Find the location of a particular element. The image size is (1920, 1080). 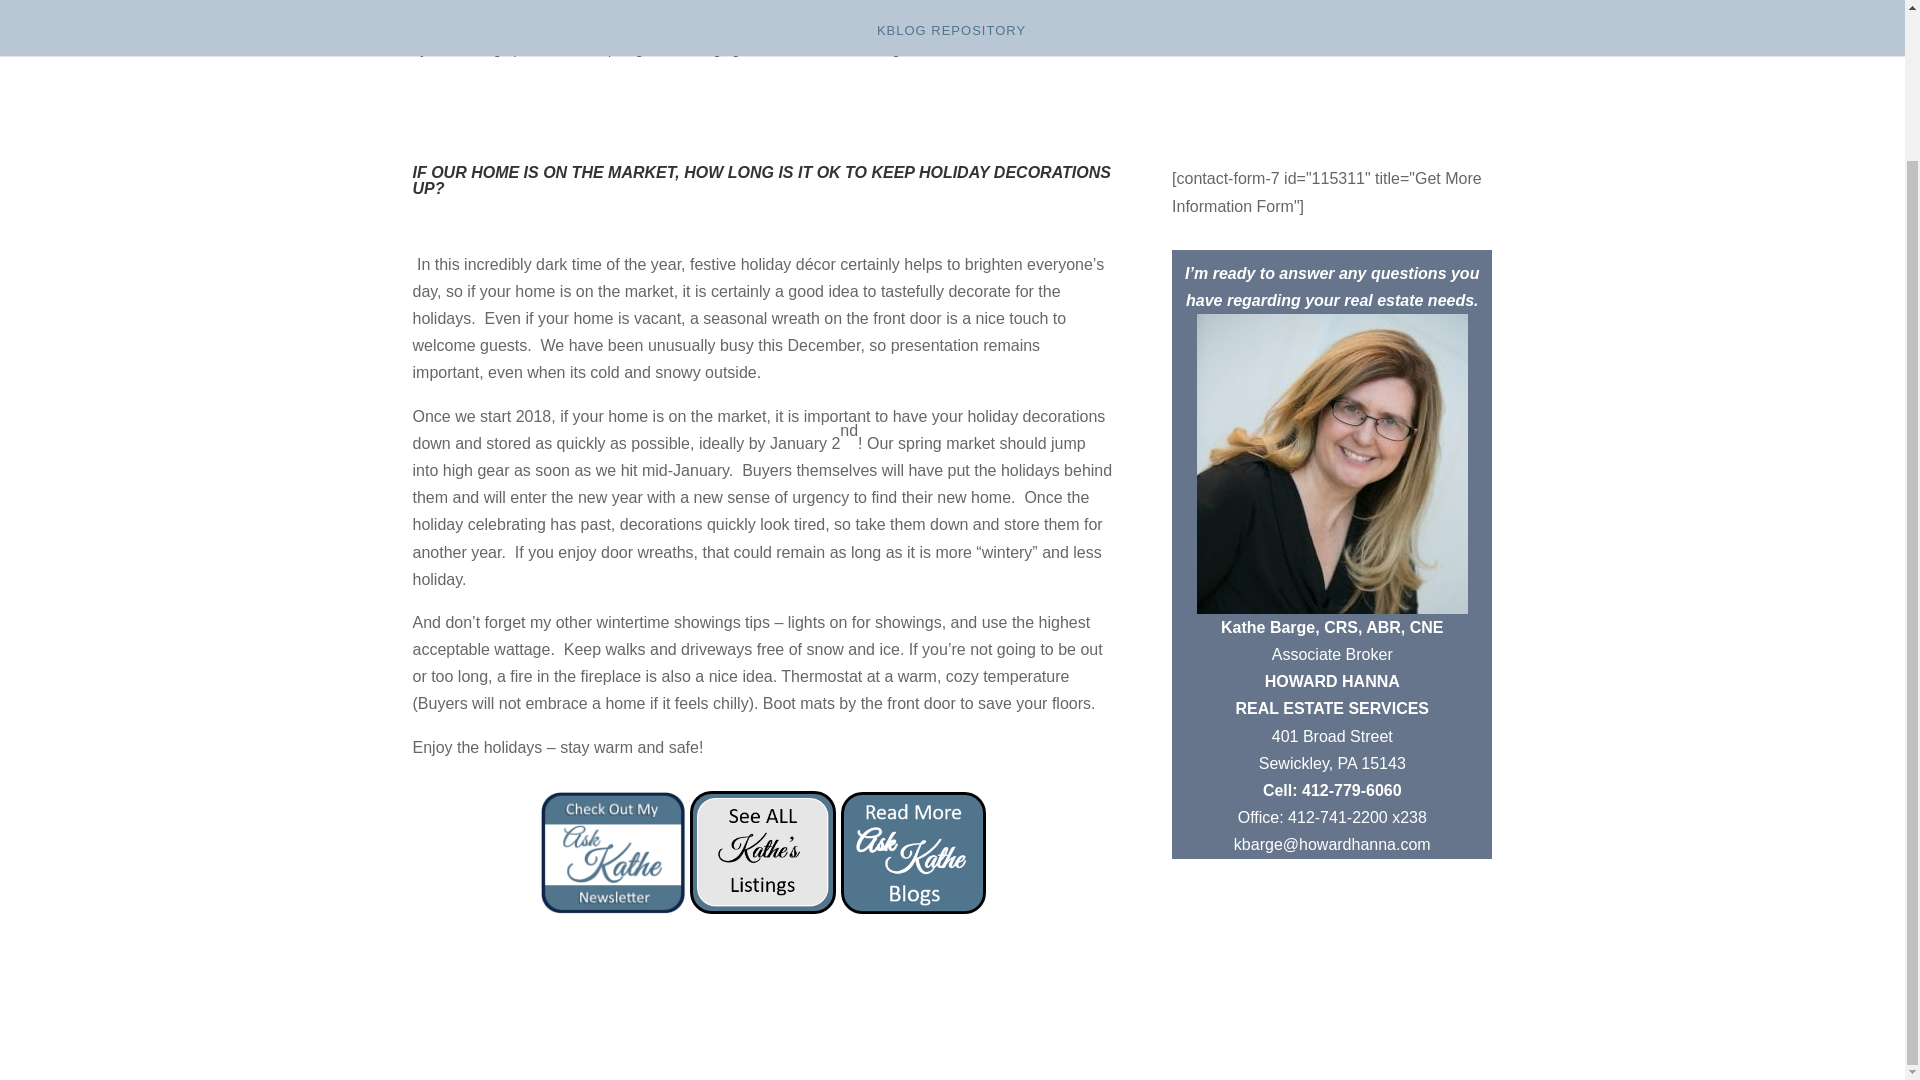

Posts by Kathe Barge is located at coordinates (469, 49).